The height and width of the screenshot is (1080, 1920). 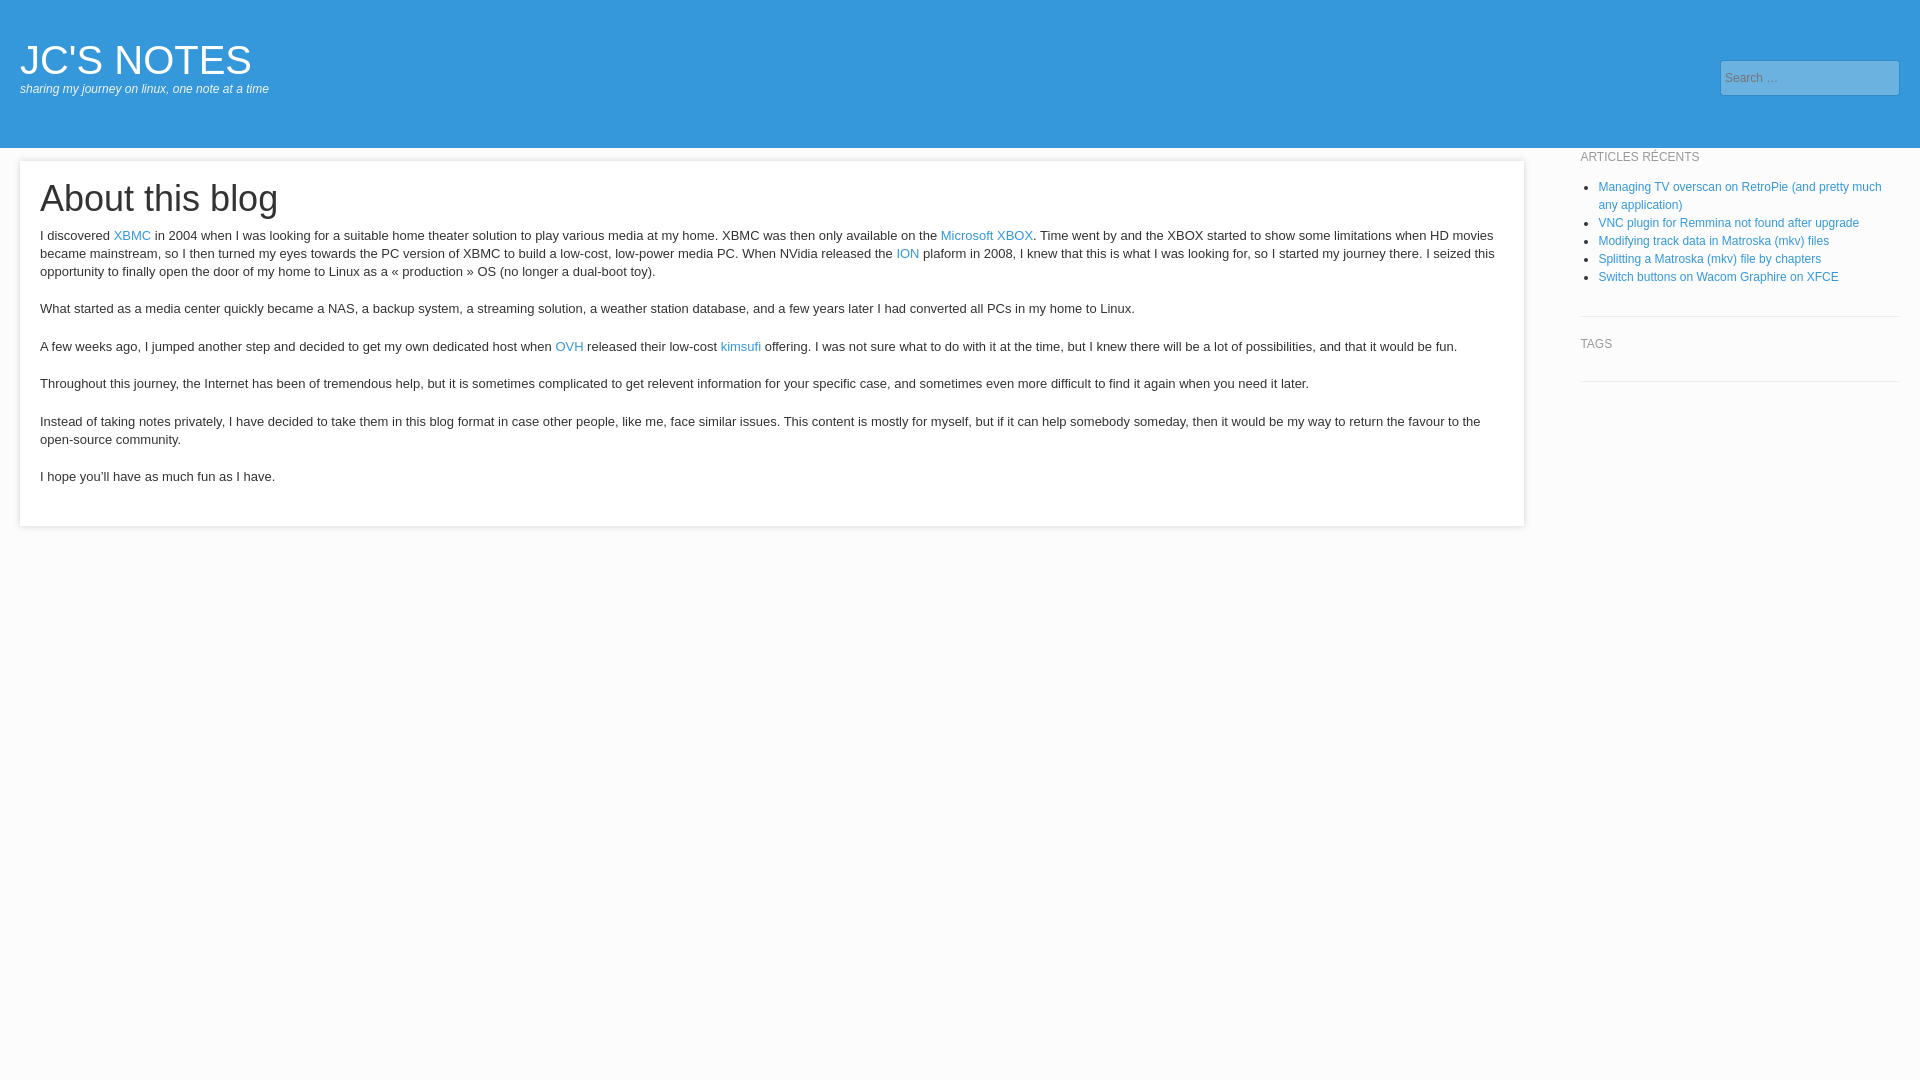 I want to click on Switch buttons on Wacom Graphire on XFCE, so click(x=1717, y=277).